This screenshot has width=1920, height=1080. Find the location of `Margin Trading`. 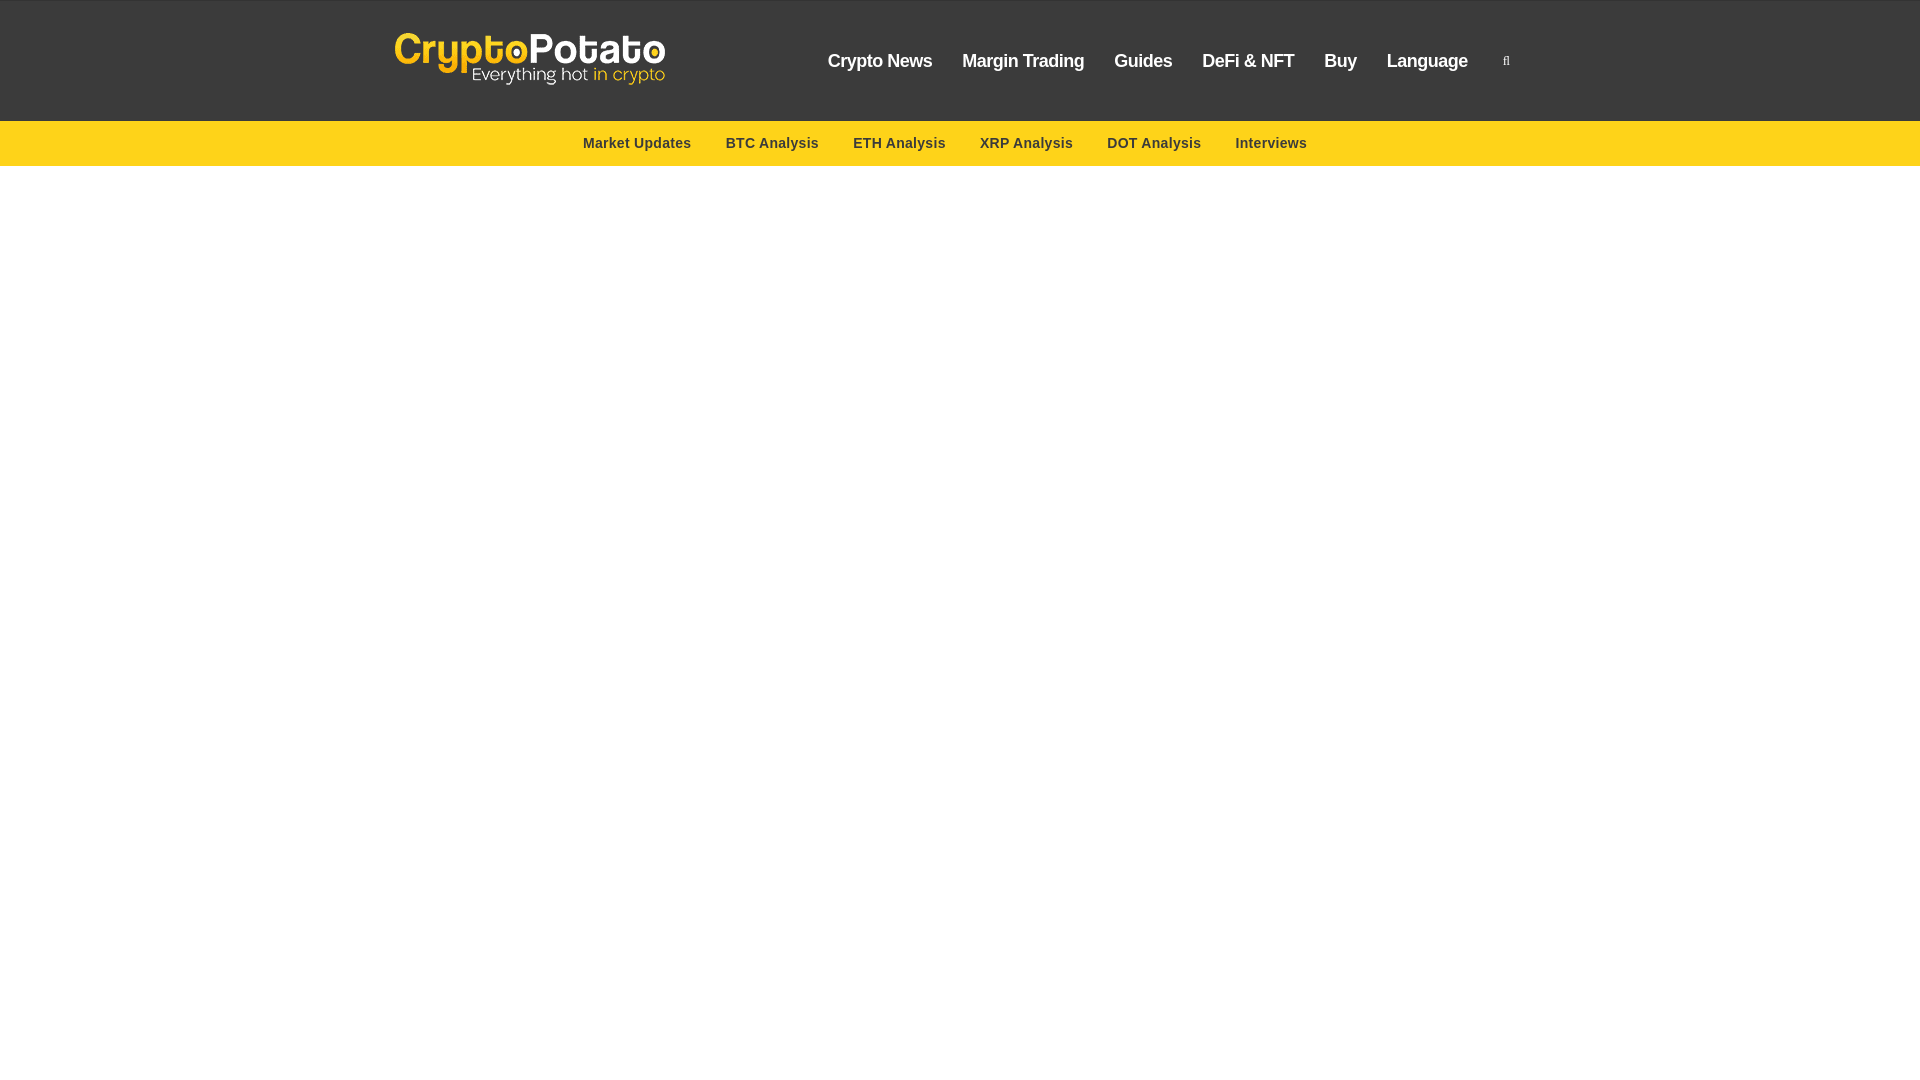

Margin Trading is located at coordinates (1022, 60).